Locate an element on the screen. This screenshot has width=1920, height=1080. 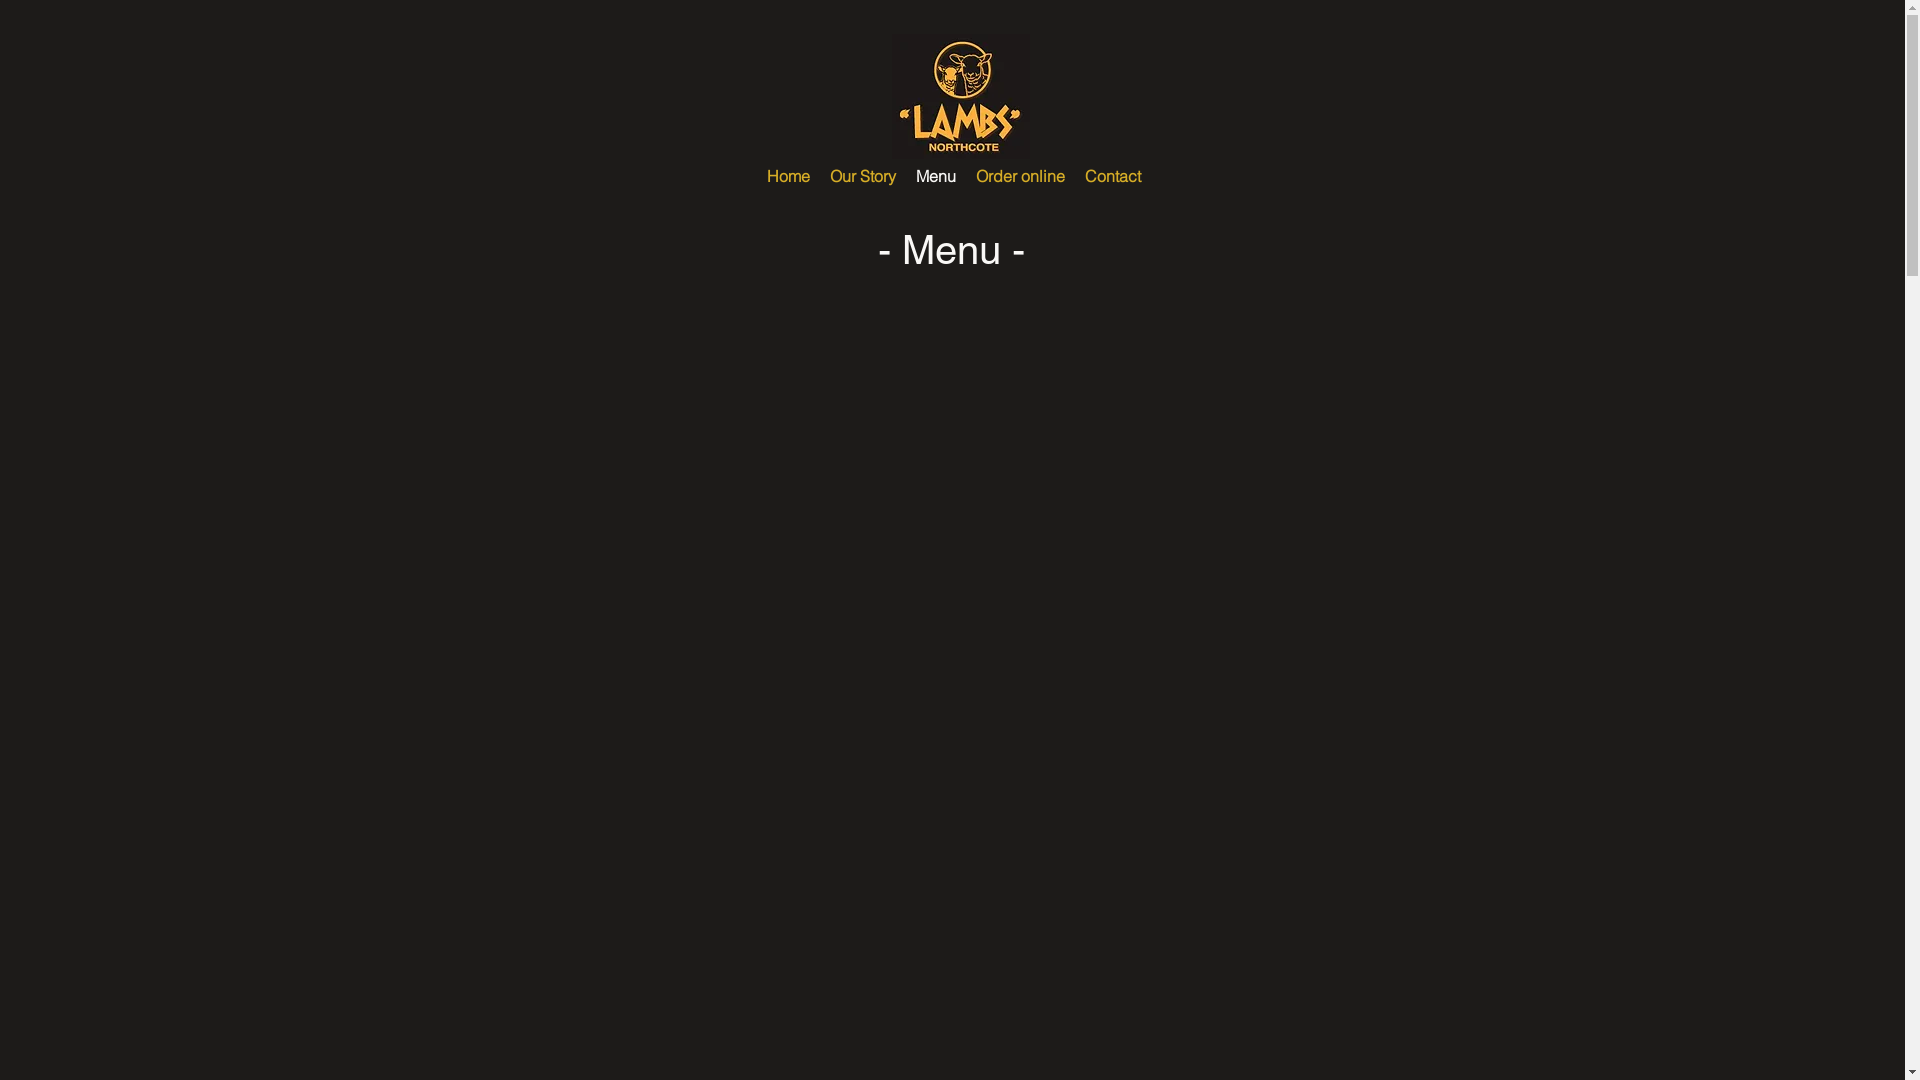
Home is located at coordinates (788, 176).